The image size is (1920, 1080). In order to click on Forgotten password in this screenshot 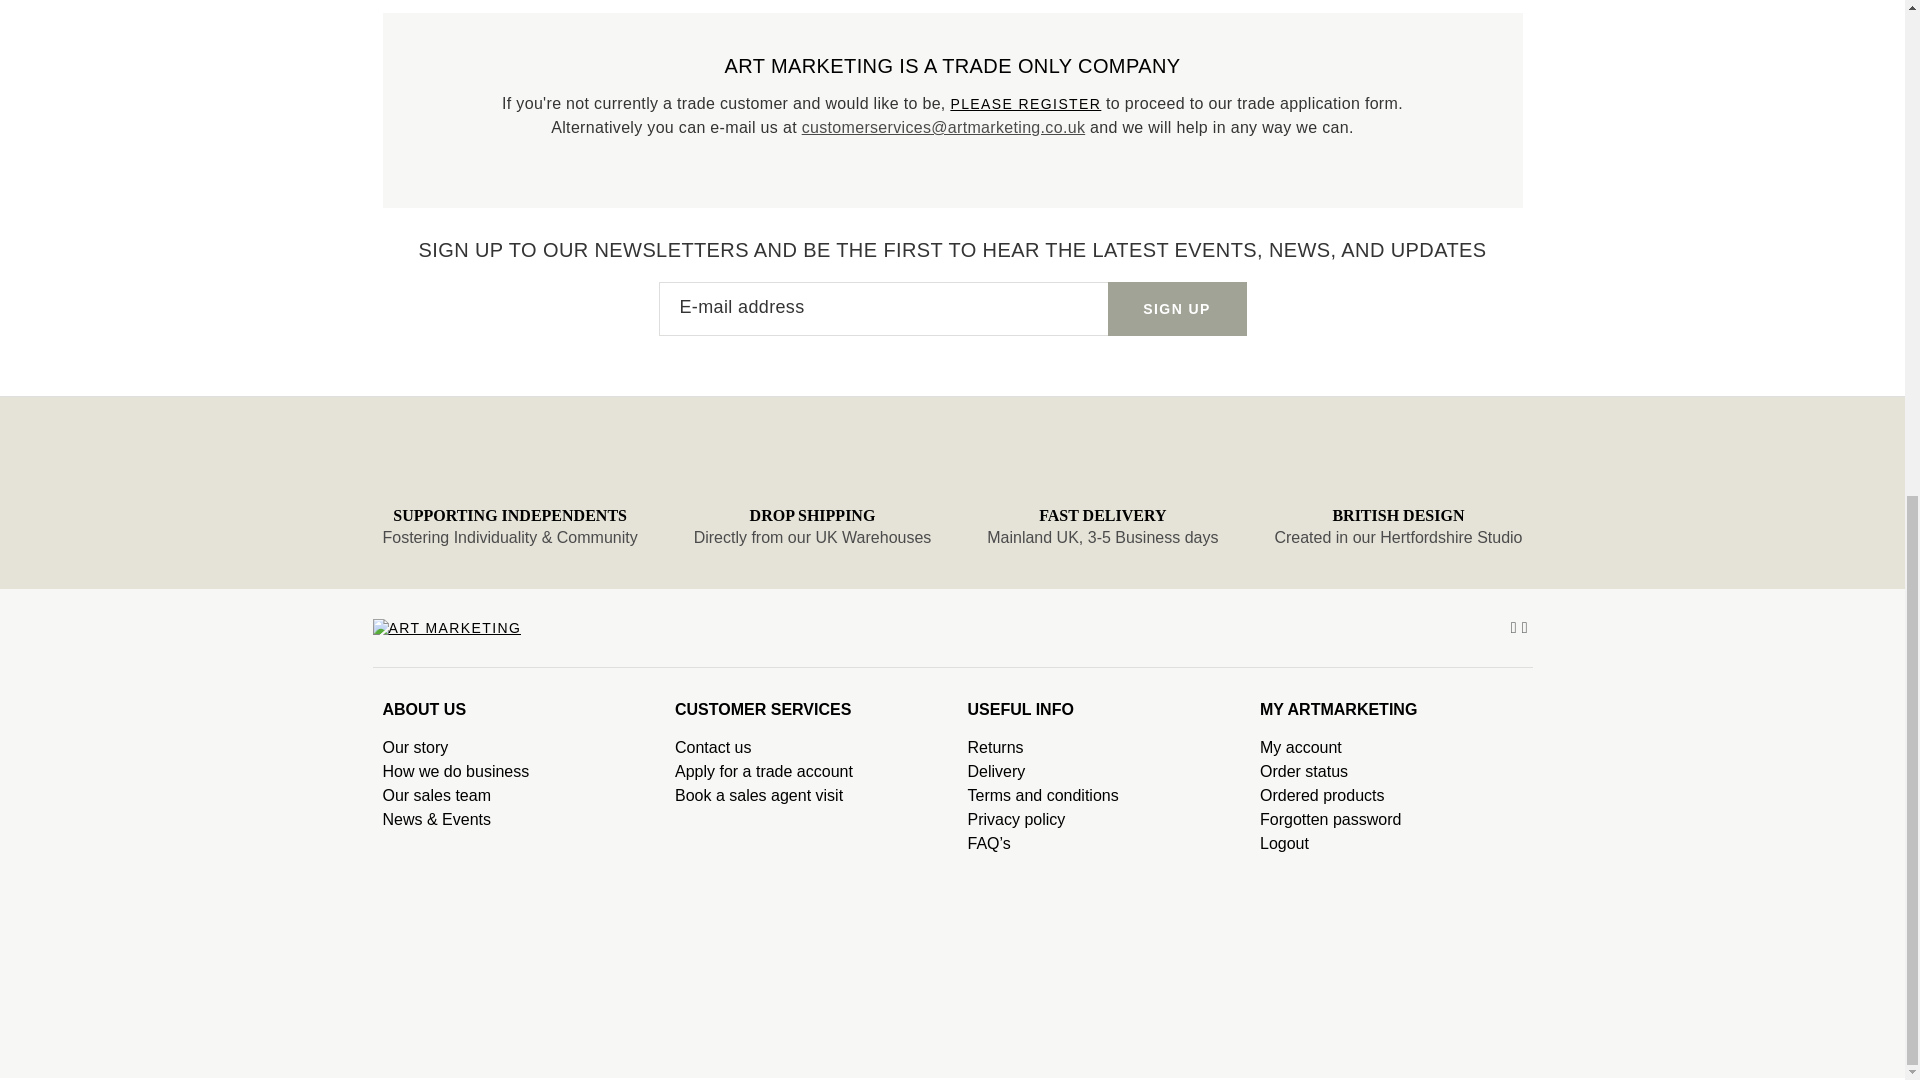, I will do `click(1390, 819)`.